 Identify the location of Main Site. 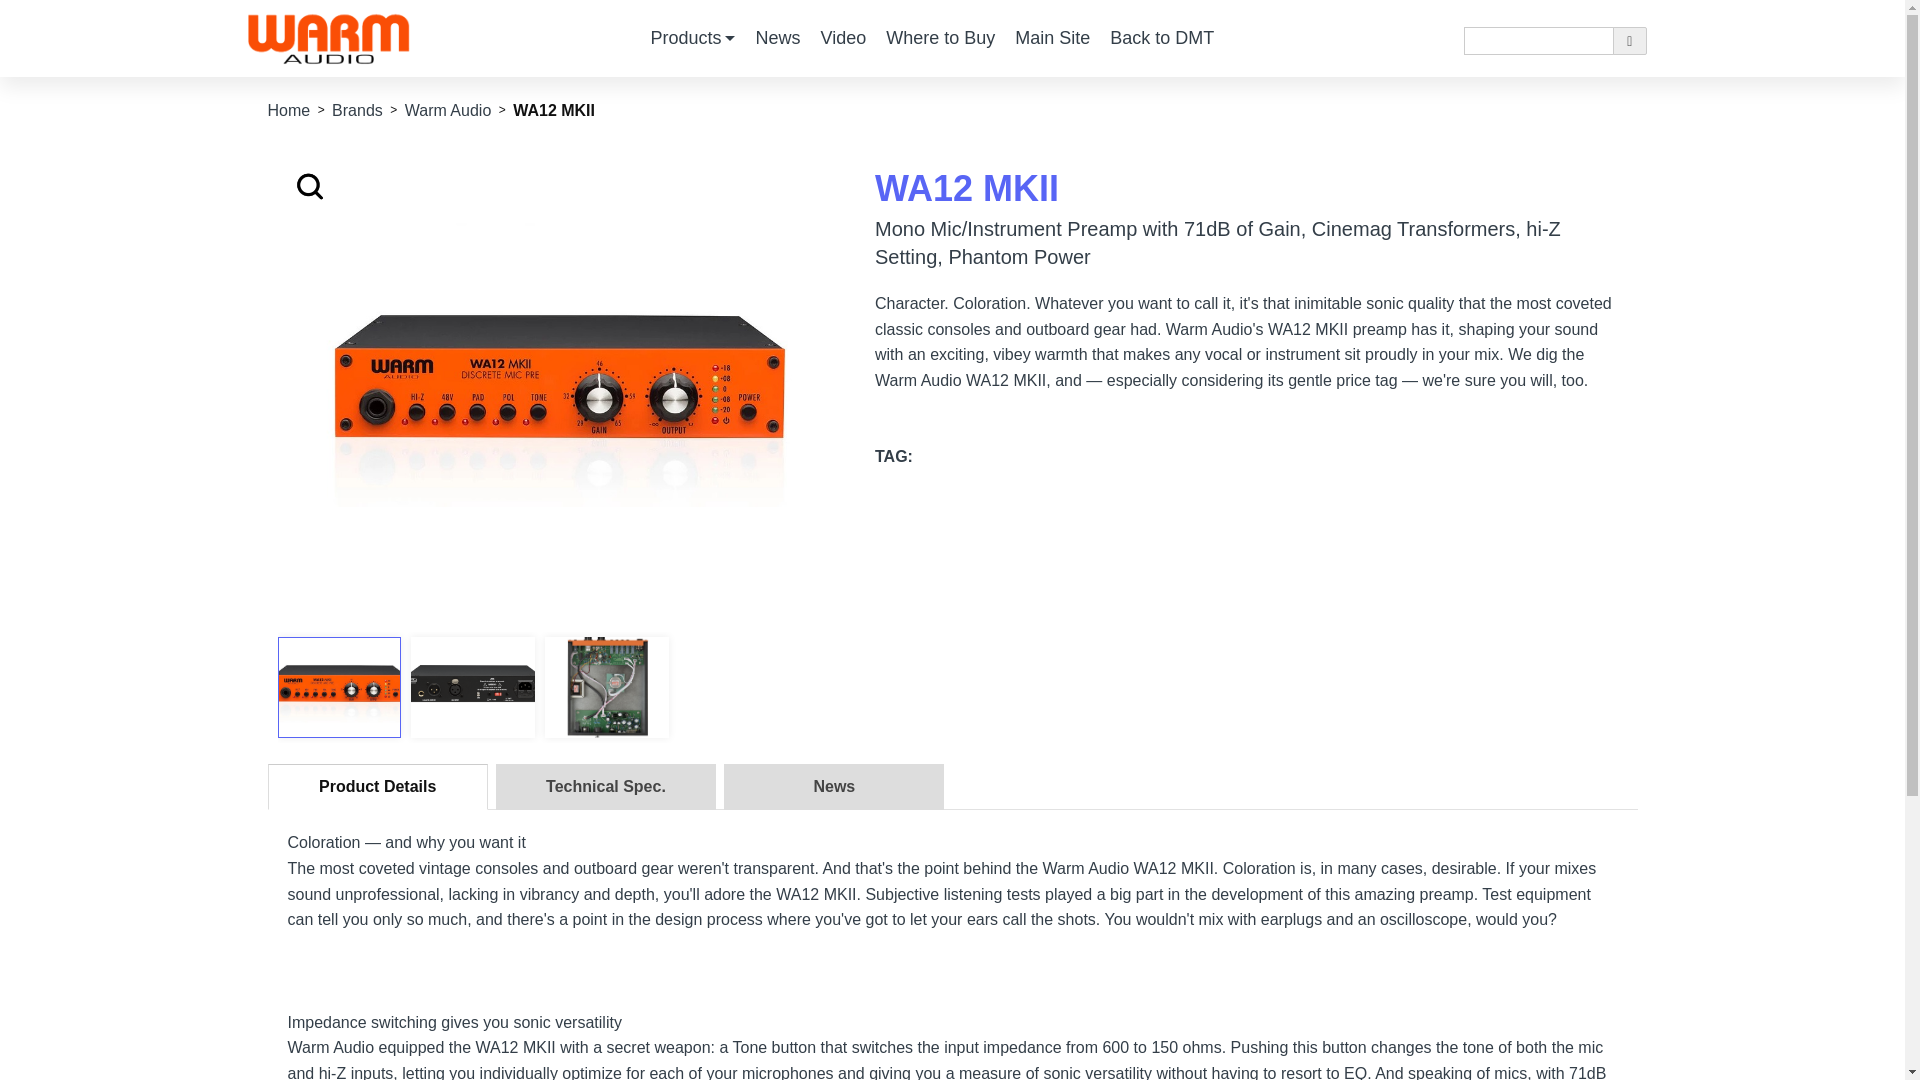
(1052, 38).